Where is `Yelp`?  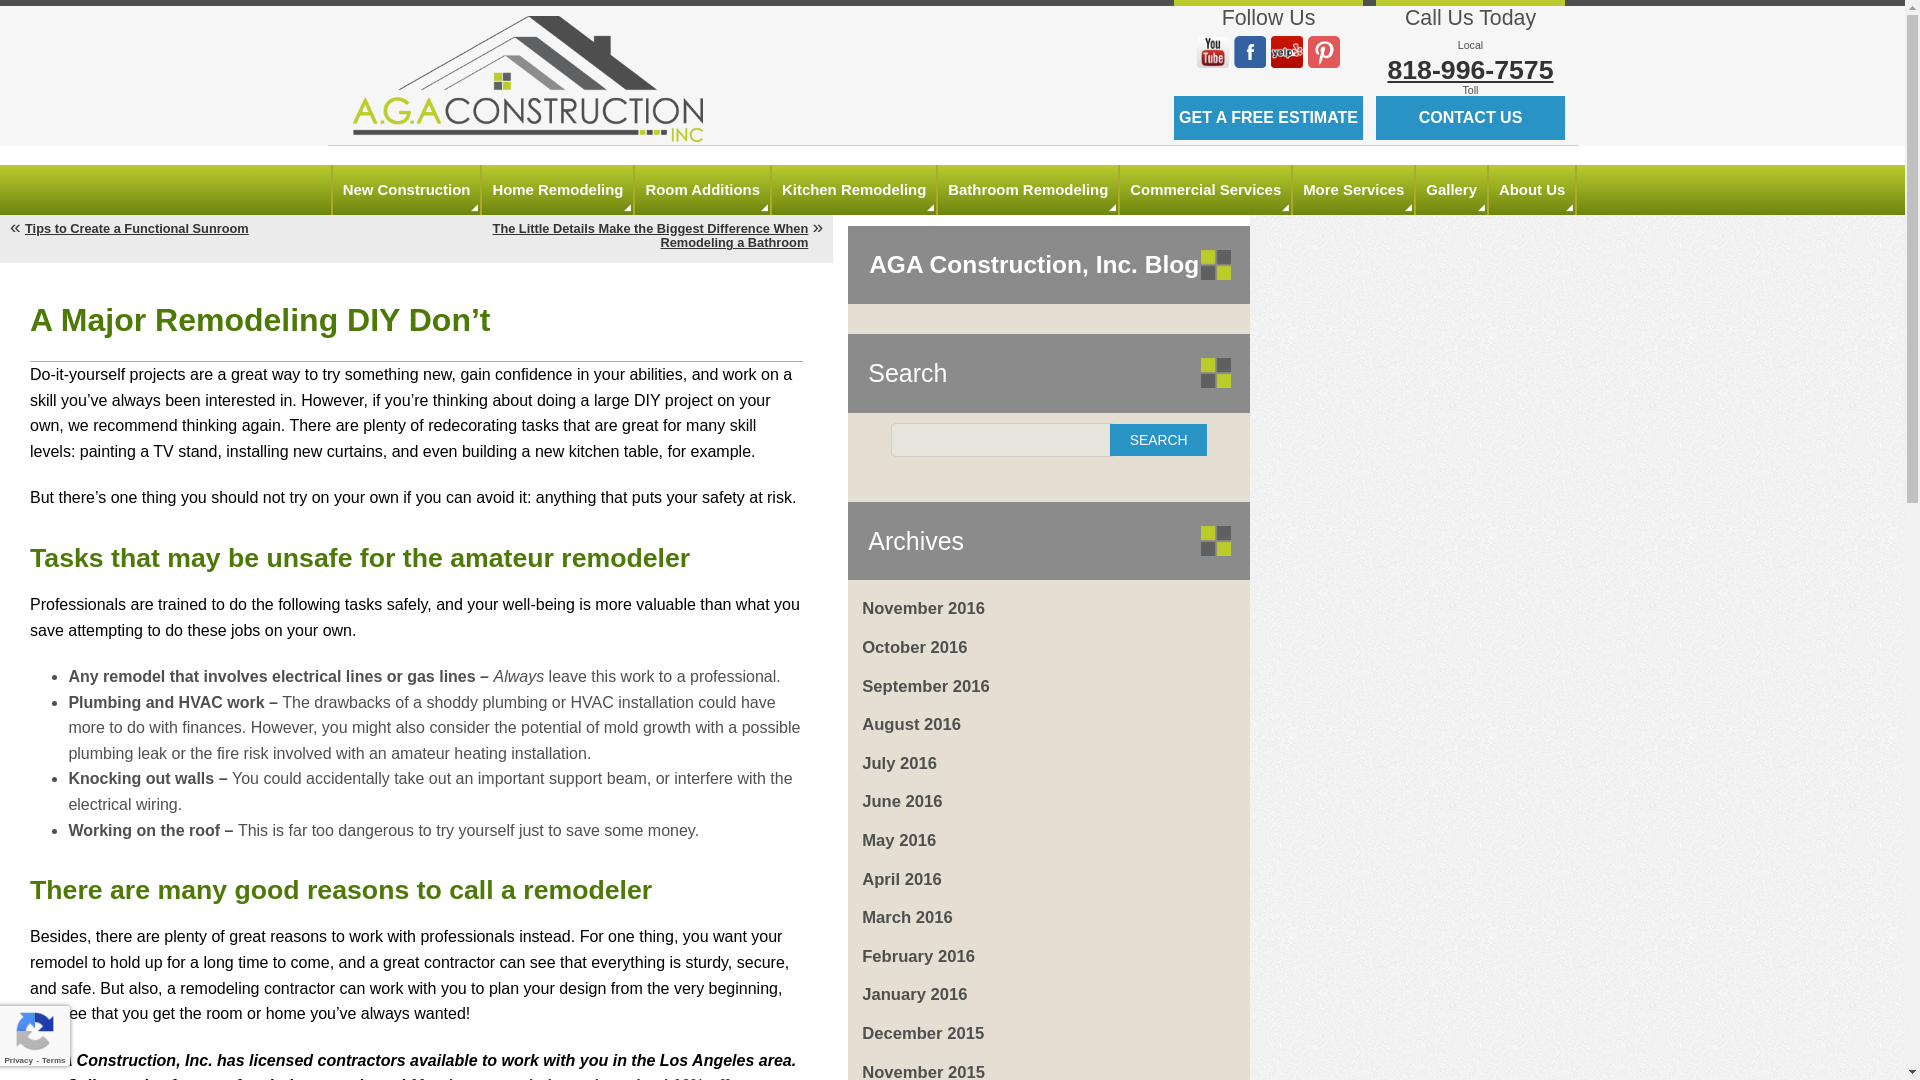 Yelp is located at coordinates (1287, 52).